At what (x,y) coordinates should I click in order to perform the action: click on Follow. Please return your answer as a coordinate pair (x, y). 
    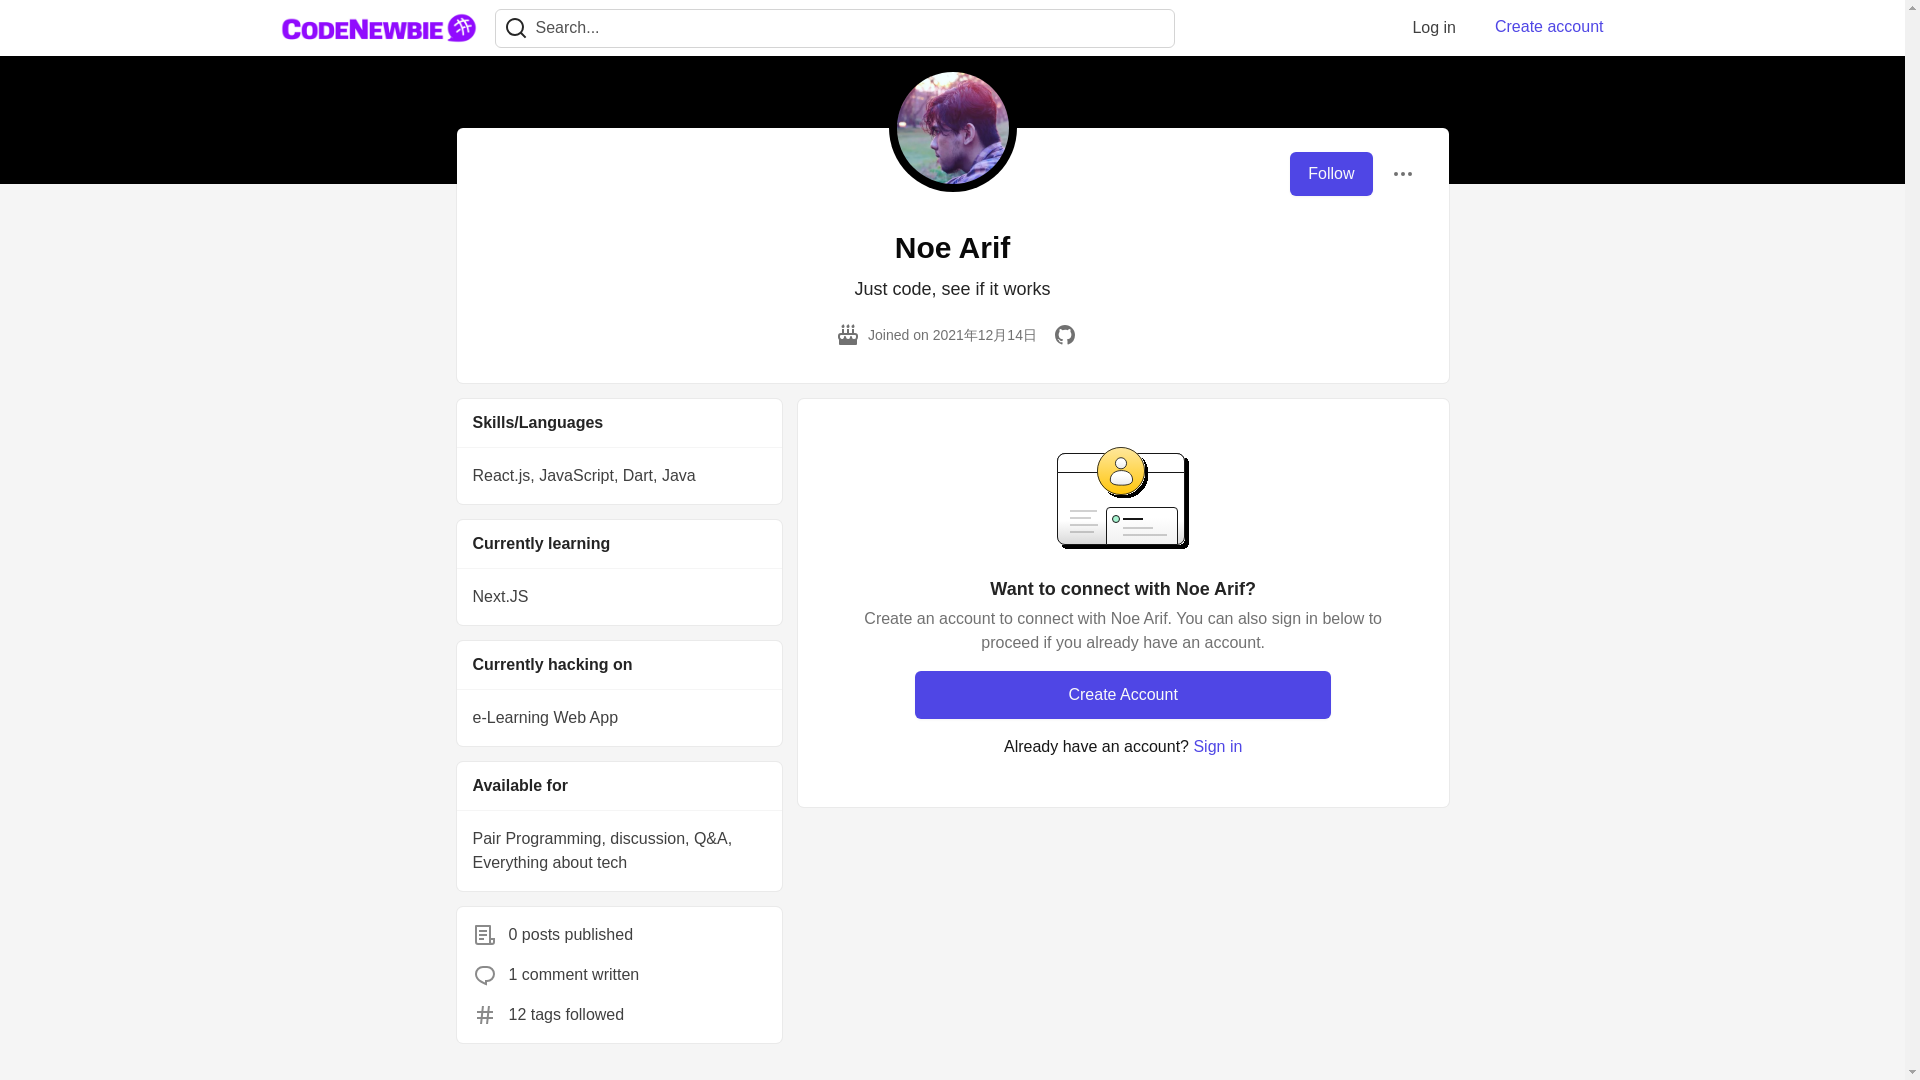
    Looking at the image, I should click on (1331, 174).